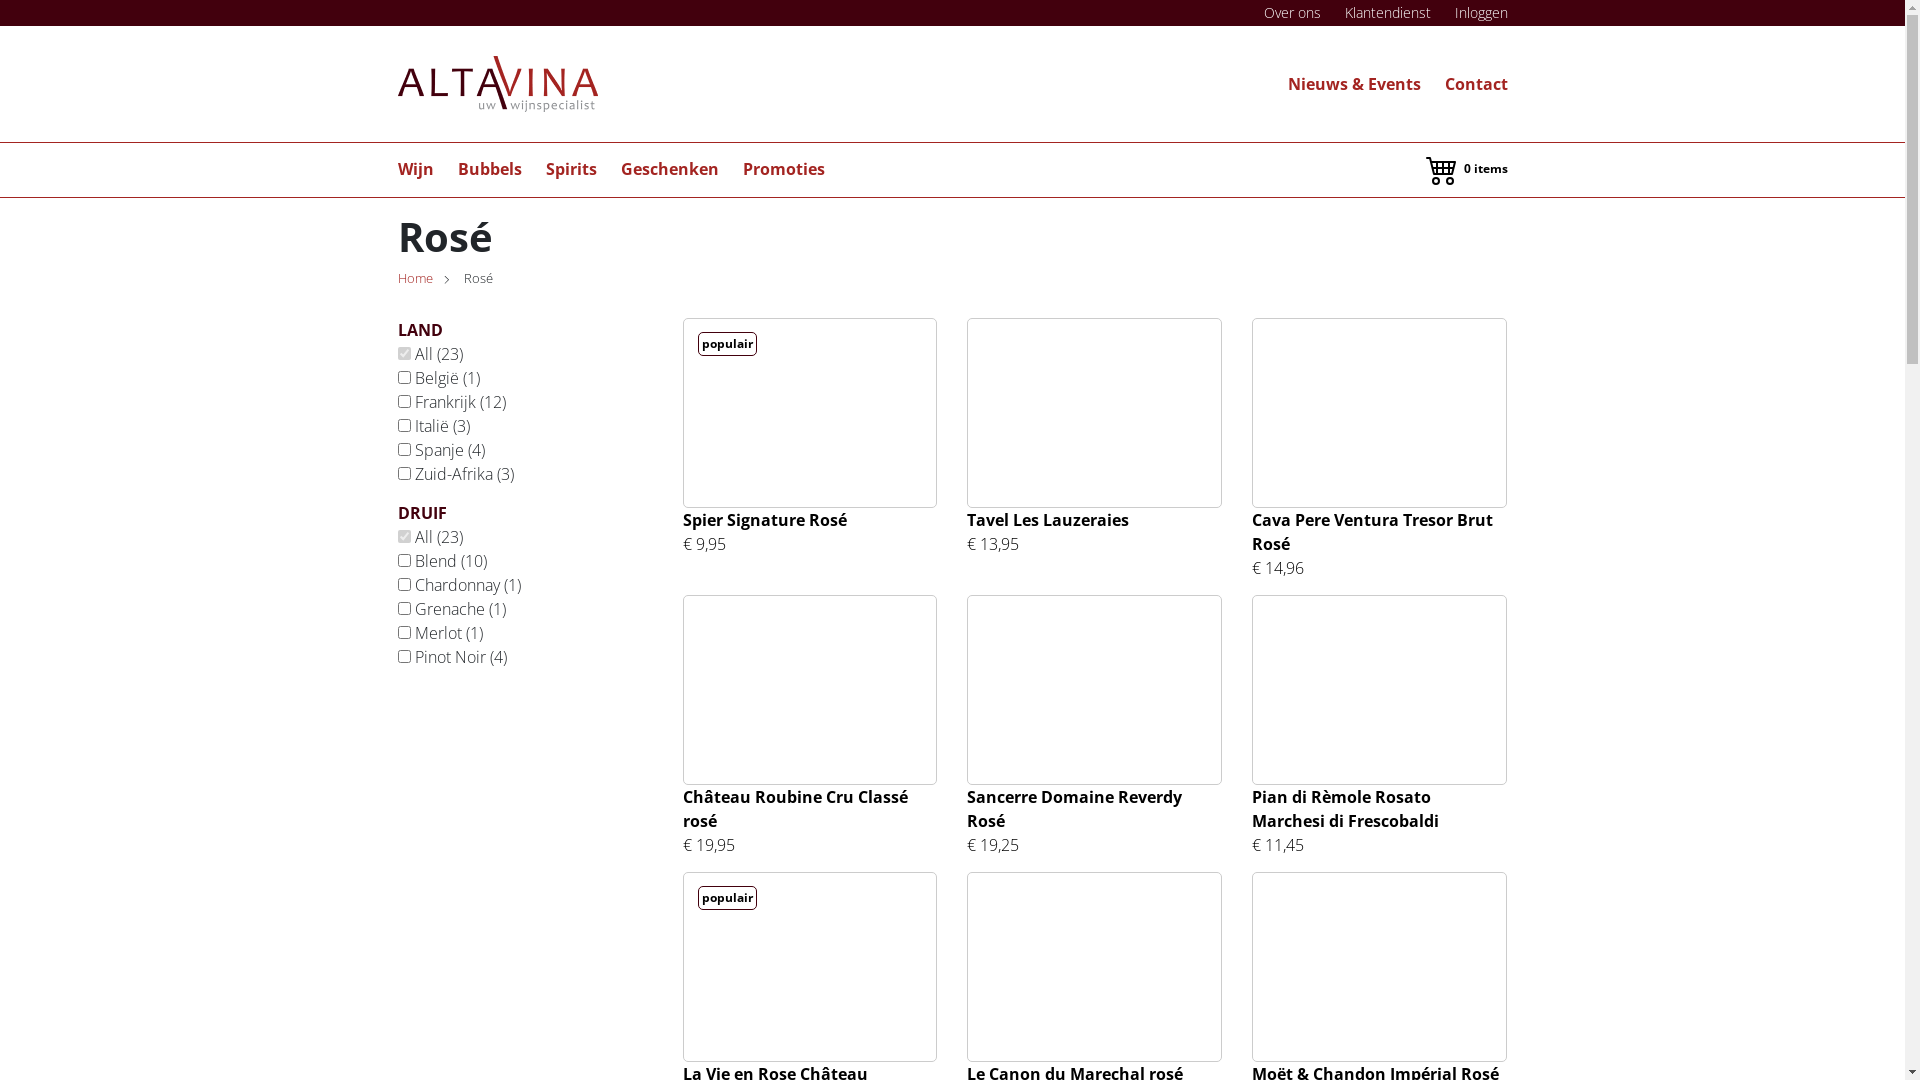 The width and height of the screenshot is (1920, 1080). Describe the element at coordinates (572, 178) in the screenshot. I see `Spirits` at that location.